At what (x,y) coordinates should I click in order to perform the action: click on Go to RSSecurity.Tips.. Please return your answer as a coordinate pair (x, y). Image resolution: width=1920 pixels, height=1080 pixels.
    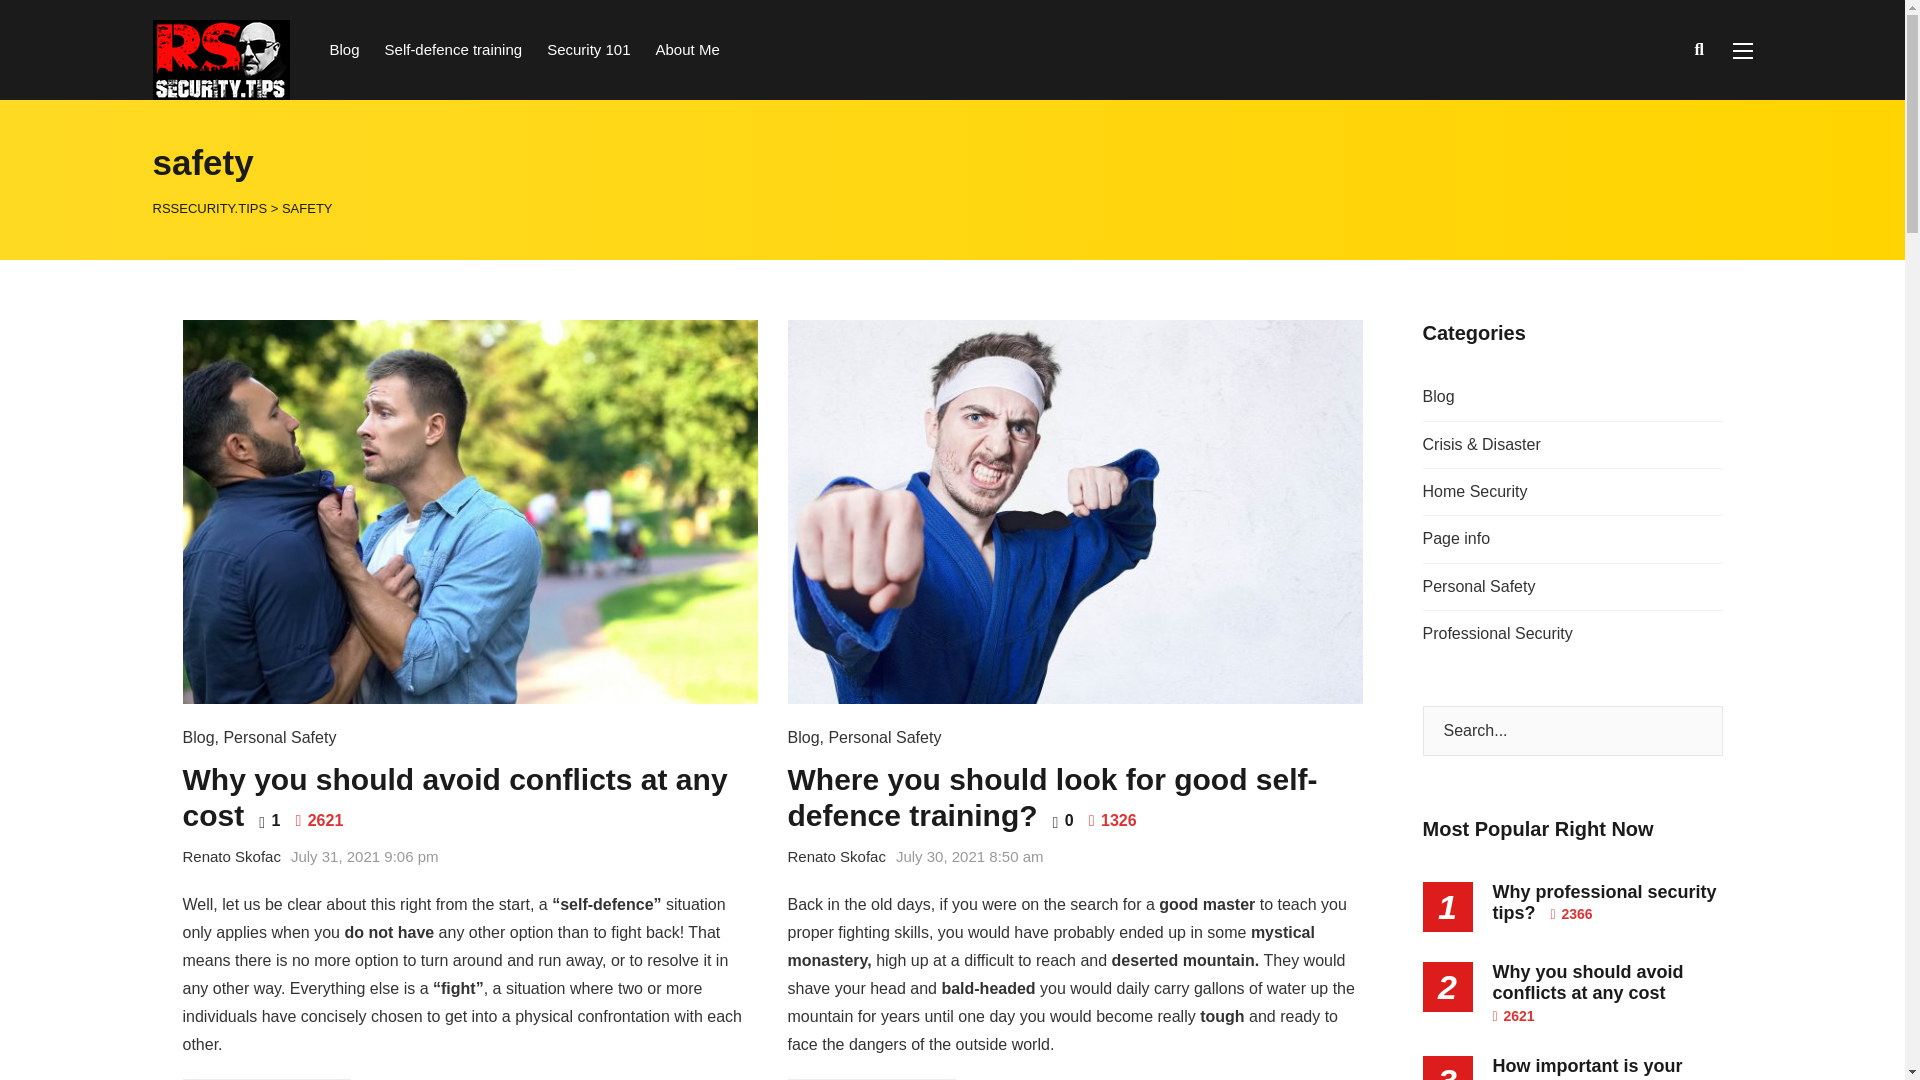
    Looking at the image, I should click on (208, 206).